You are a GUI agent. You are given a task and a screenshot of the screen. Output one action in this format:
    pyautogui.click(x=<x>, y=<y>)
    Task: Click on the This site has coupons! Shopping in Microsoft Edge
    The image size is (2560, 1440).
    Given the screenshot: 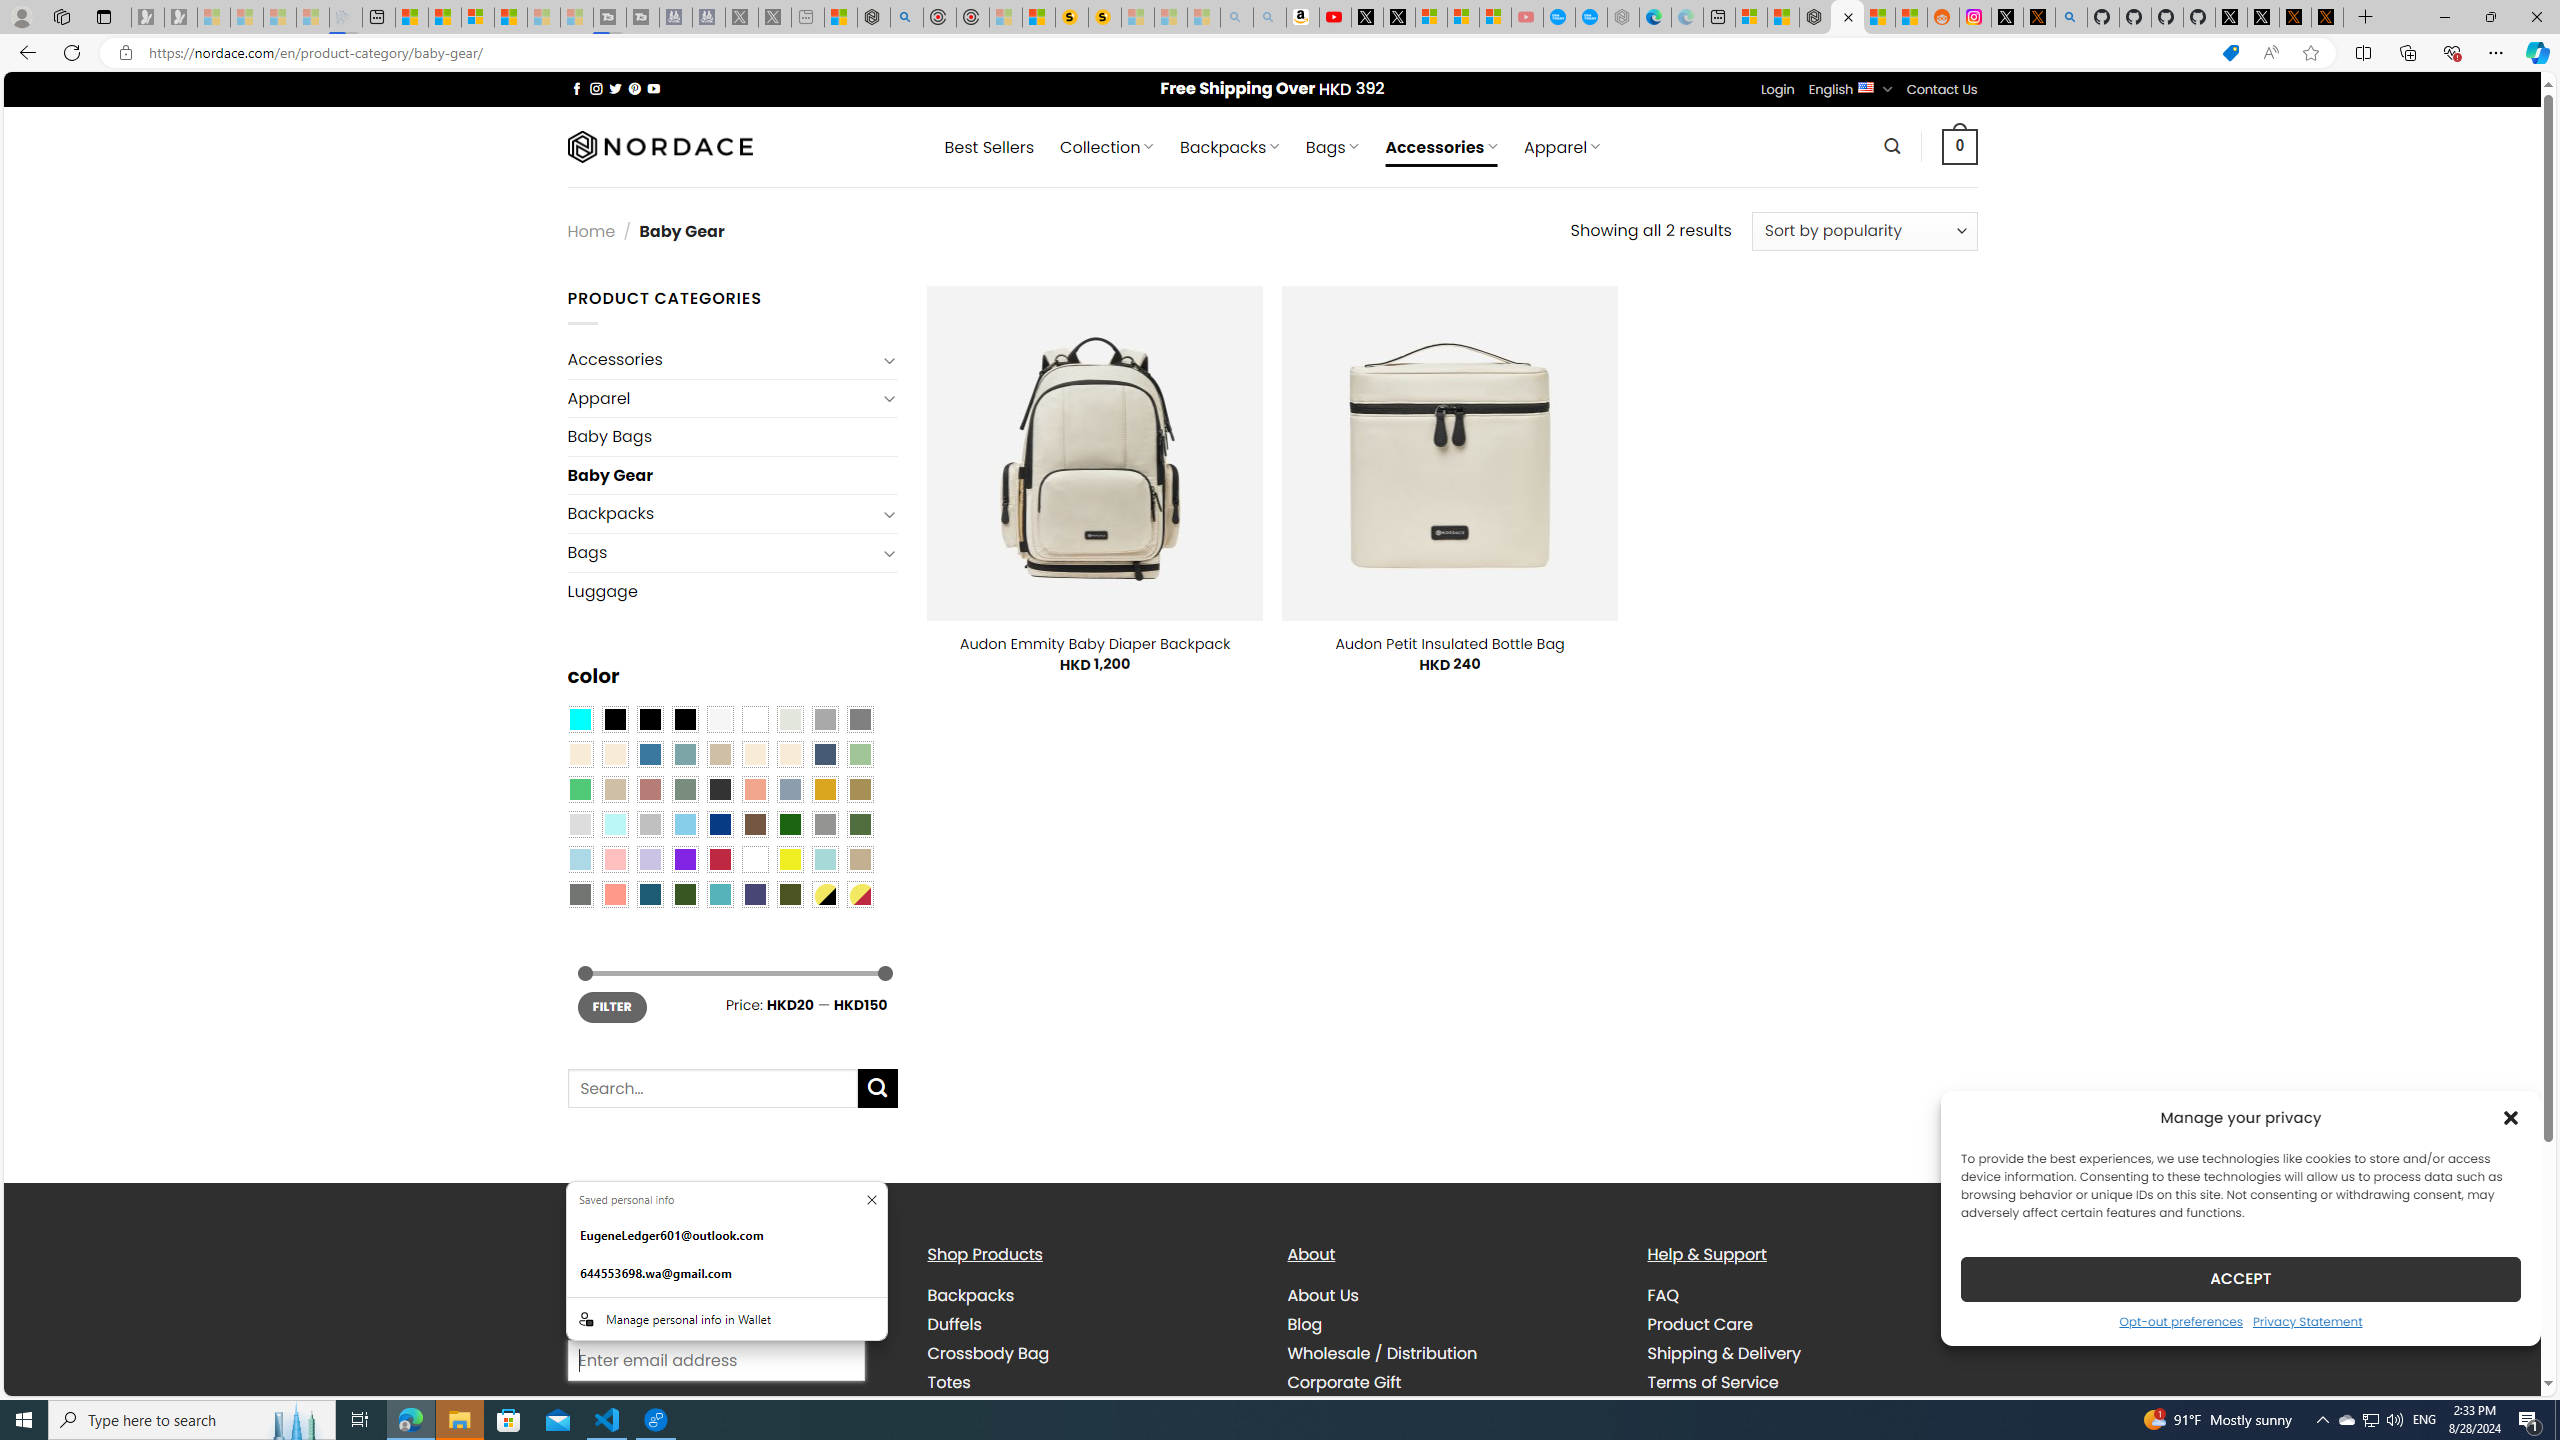 What is the action you would take?
    pyautogui.click(x=2230, y=53)
    